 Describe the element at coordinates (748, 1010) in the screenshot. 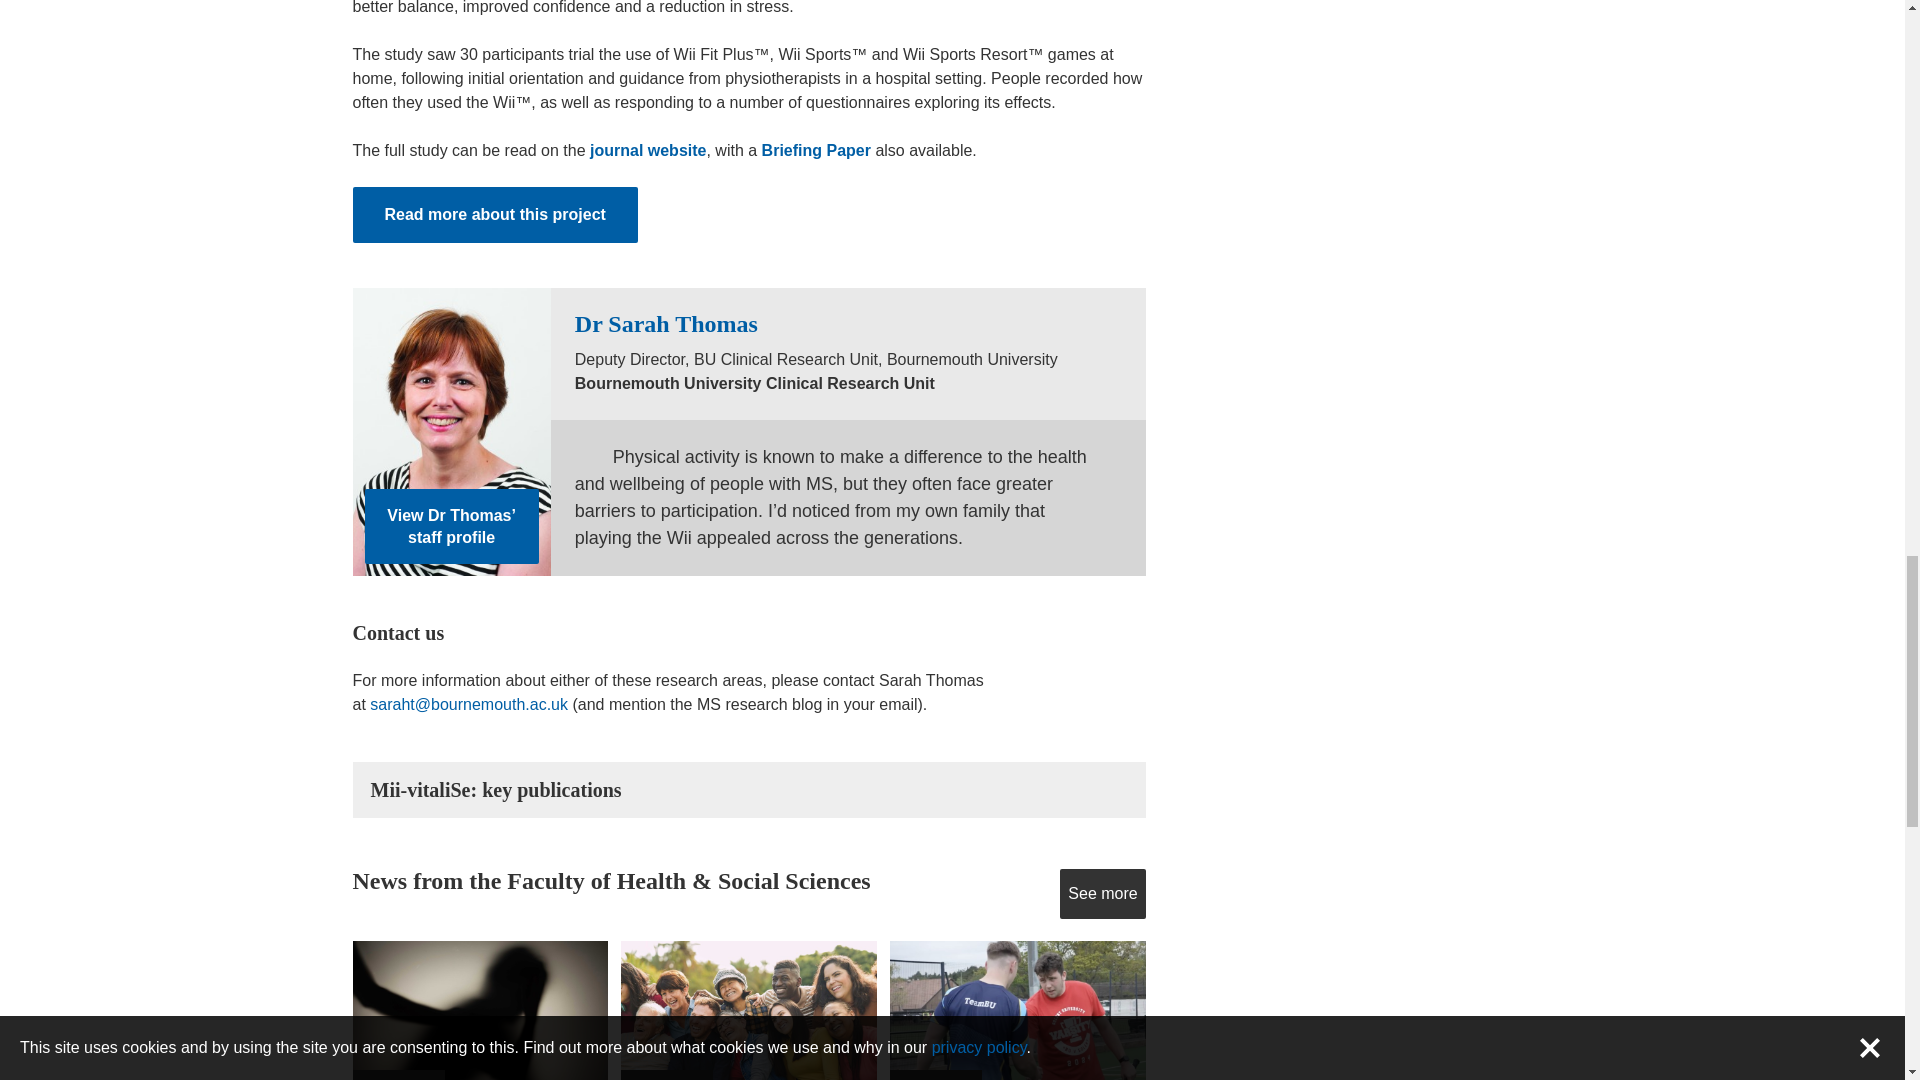

I see `A group of older people sat outside laughing` at that location.